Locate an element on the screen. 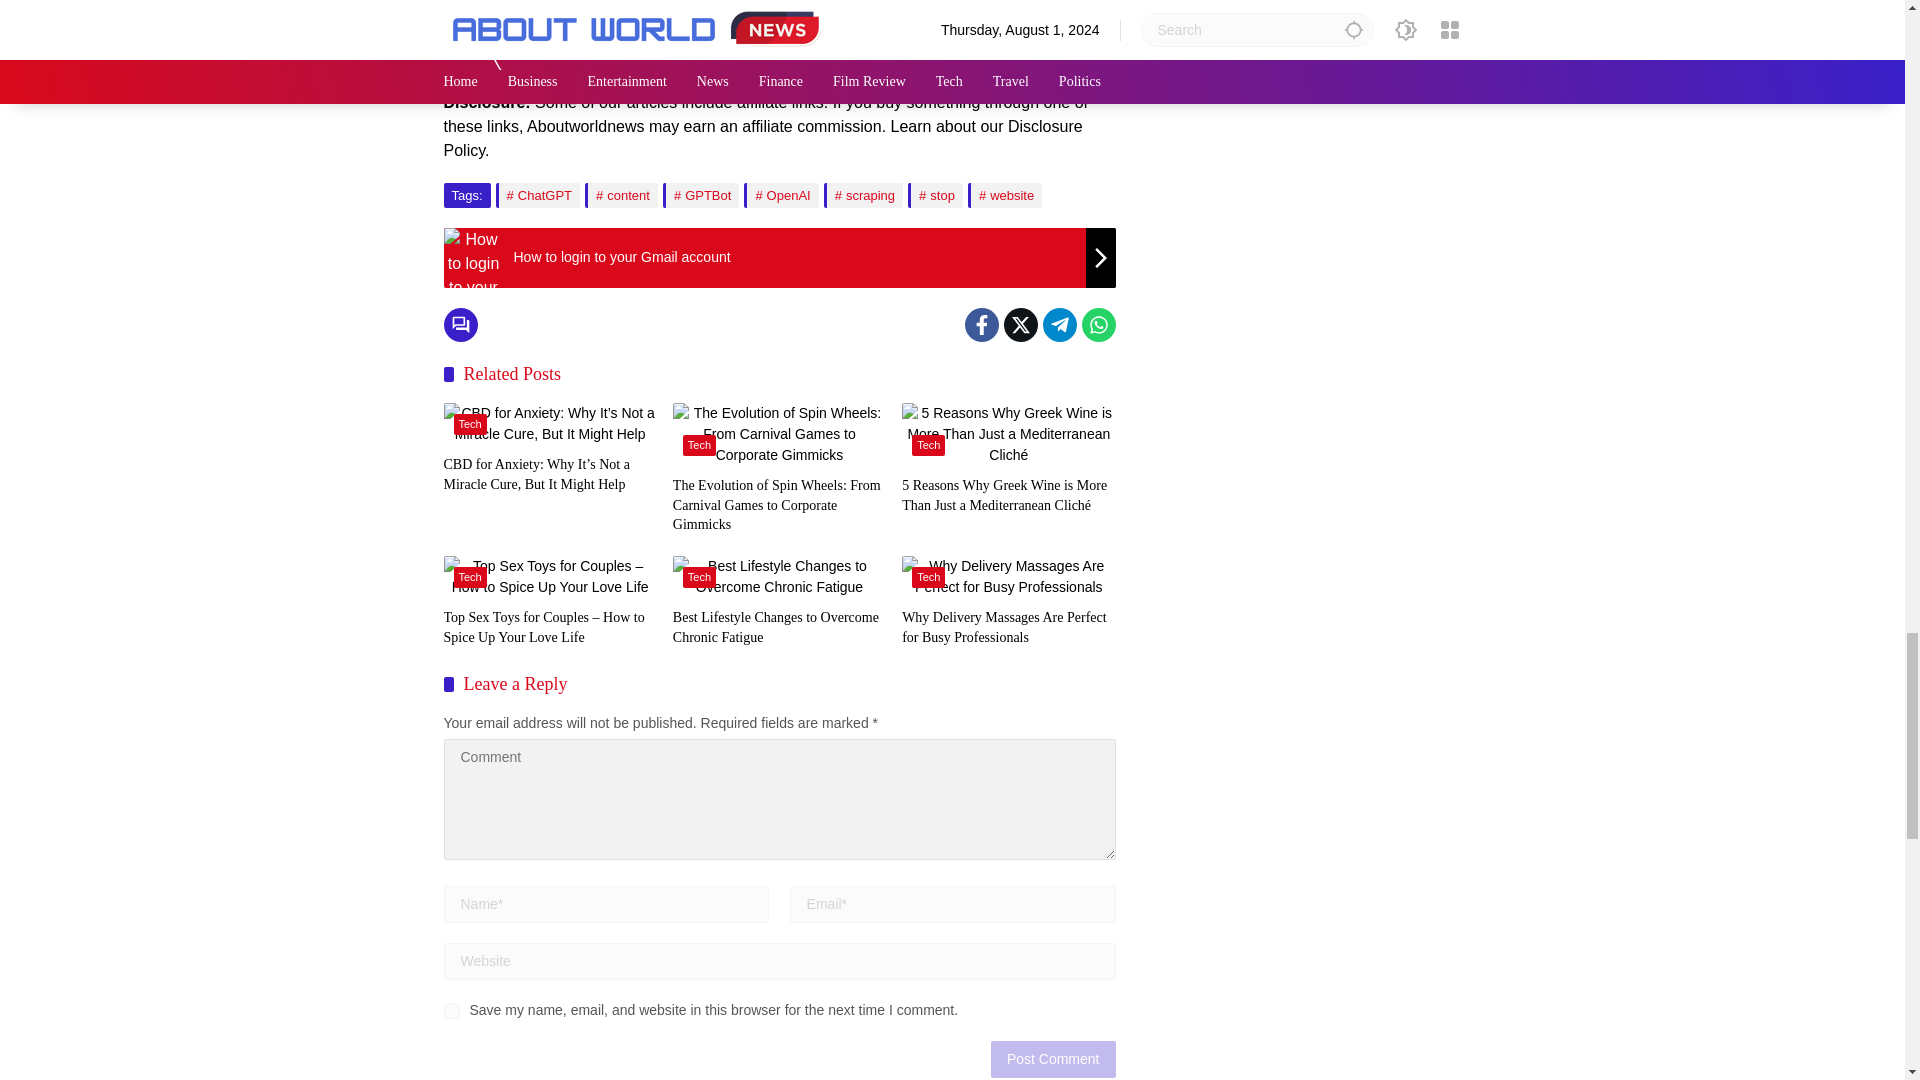  ChatGPT is located at coordinates (537, 195).